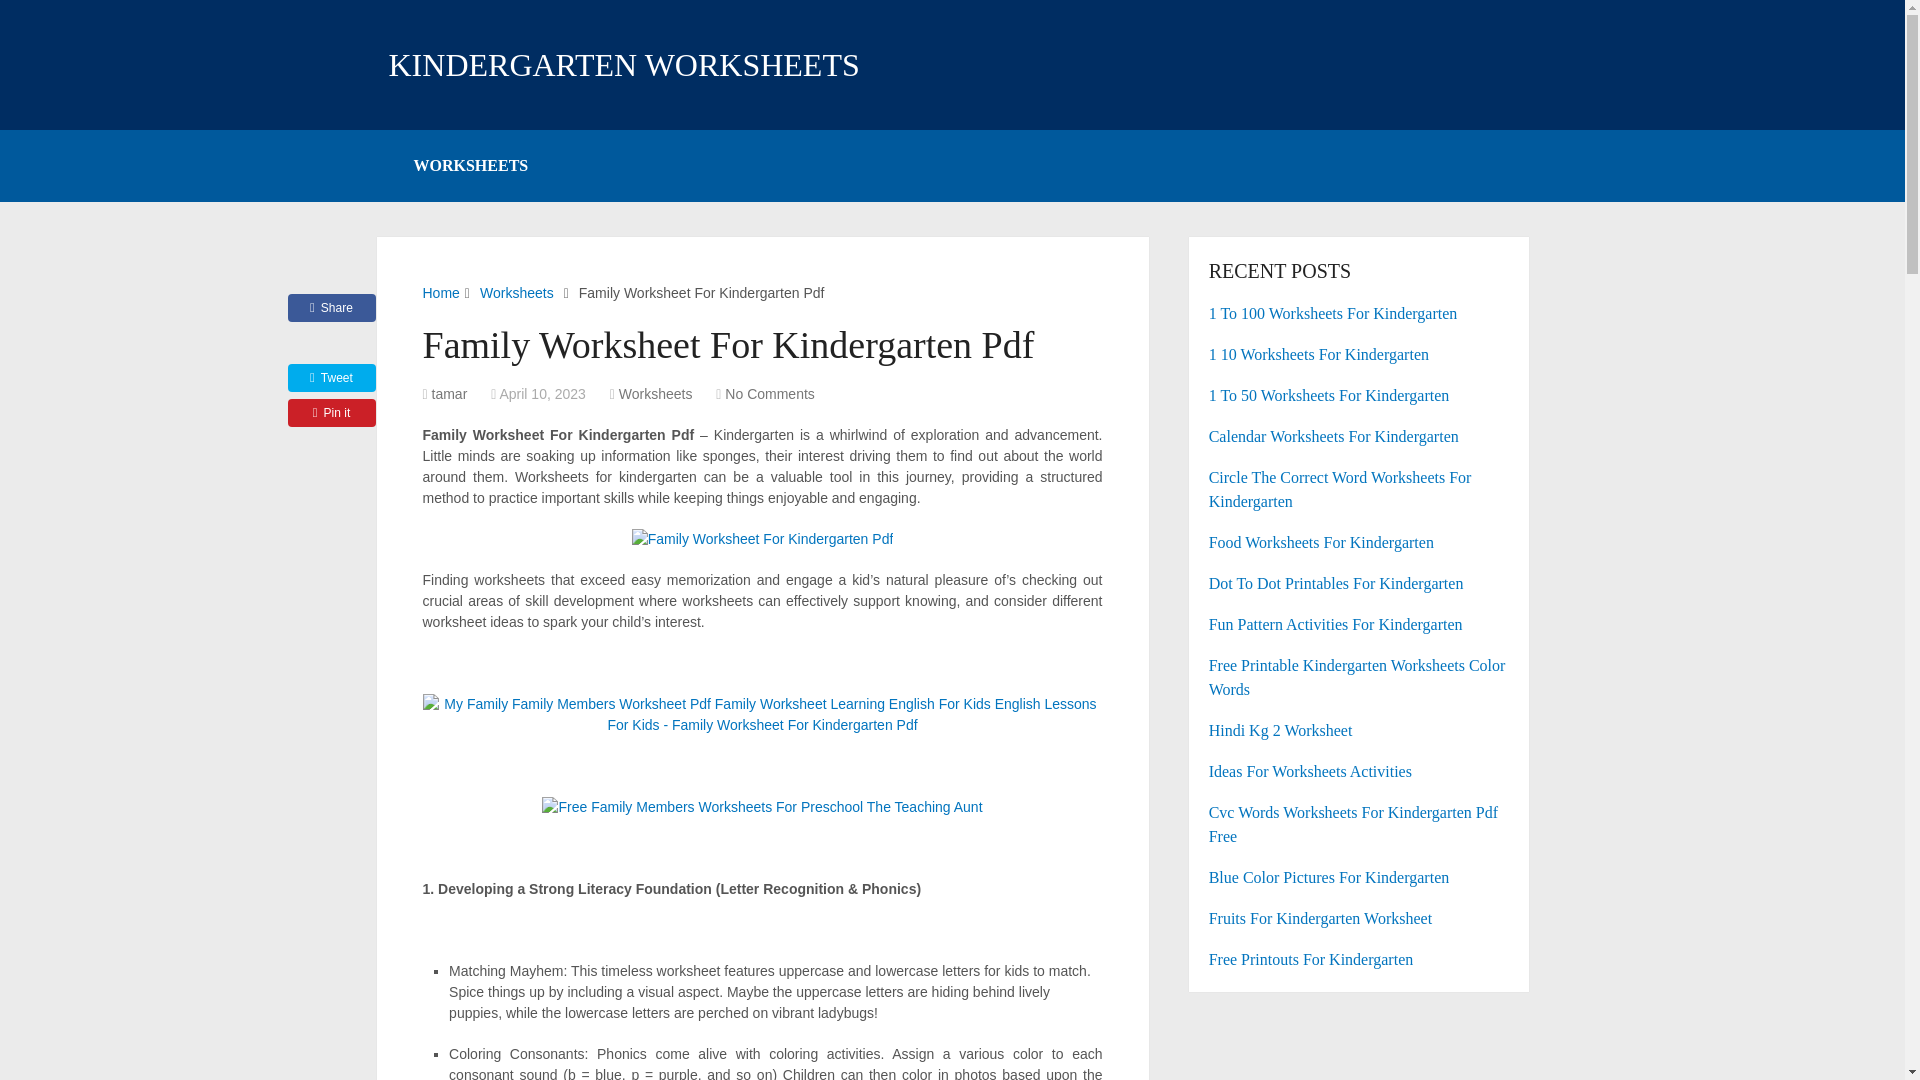  What do you see at coordinates (762, 539) in the screenshot?
I see `Family Worksheet For Kindergarten Pdf` at bounding box center [762, 539].